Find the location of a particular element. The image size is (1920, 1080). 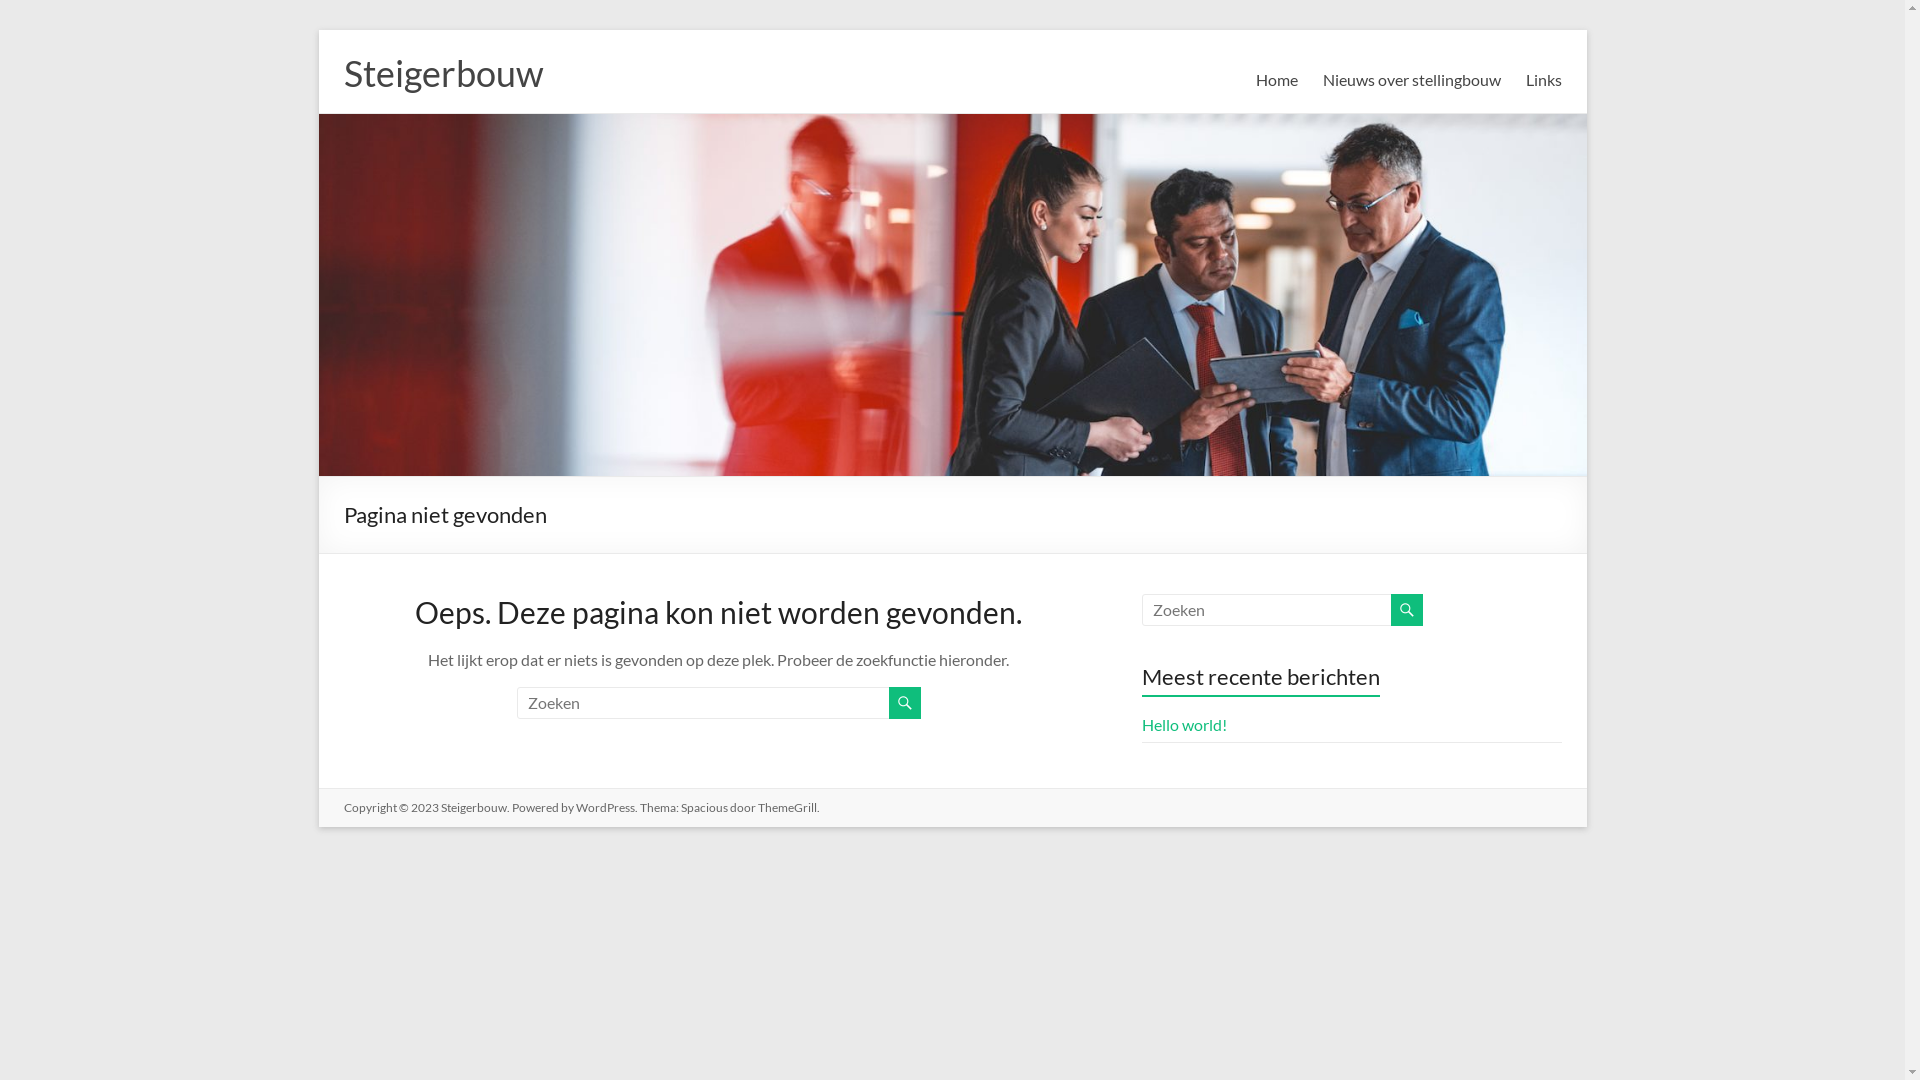

Steigerbouw is located at coordinates (473, 808).